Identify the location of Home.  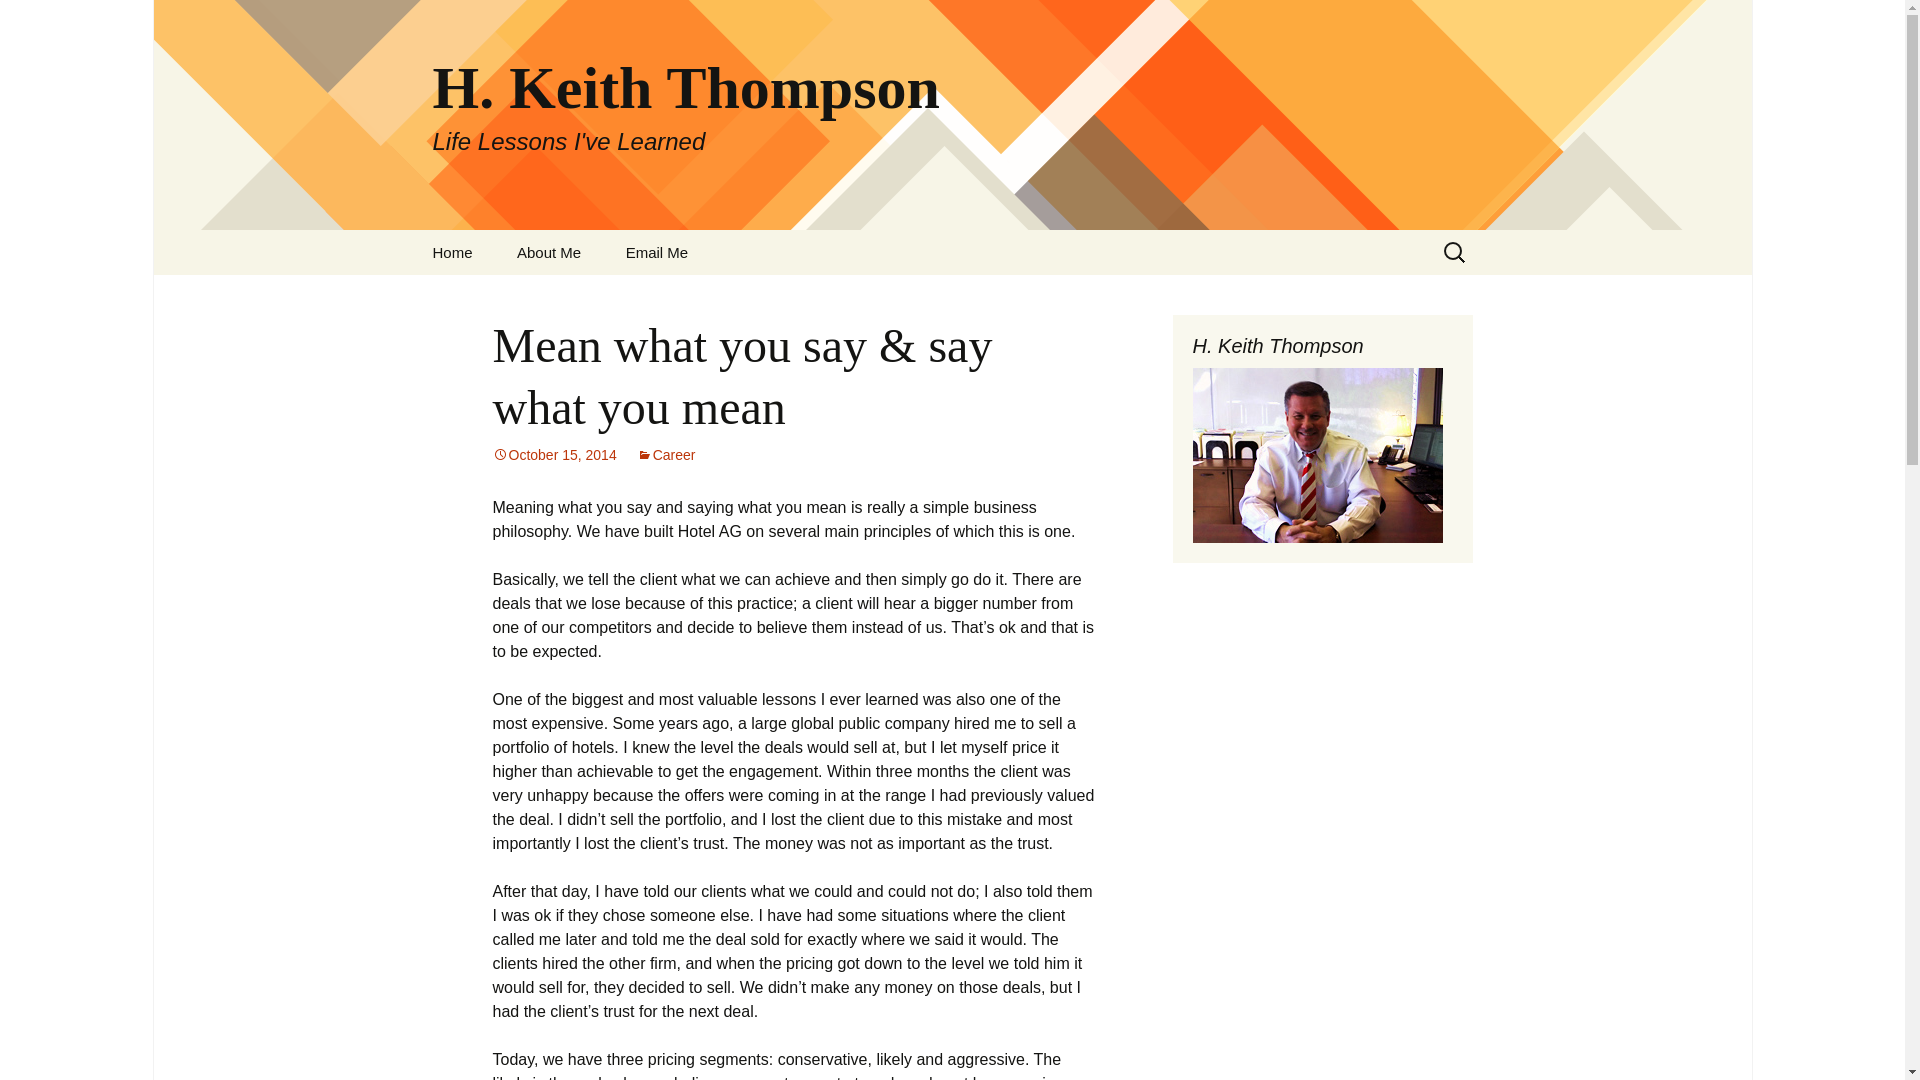
(554, 455).